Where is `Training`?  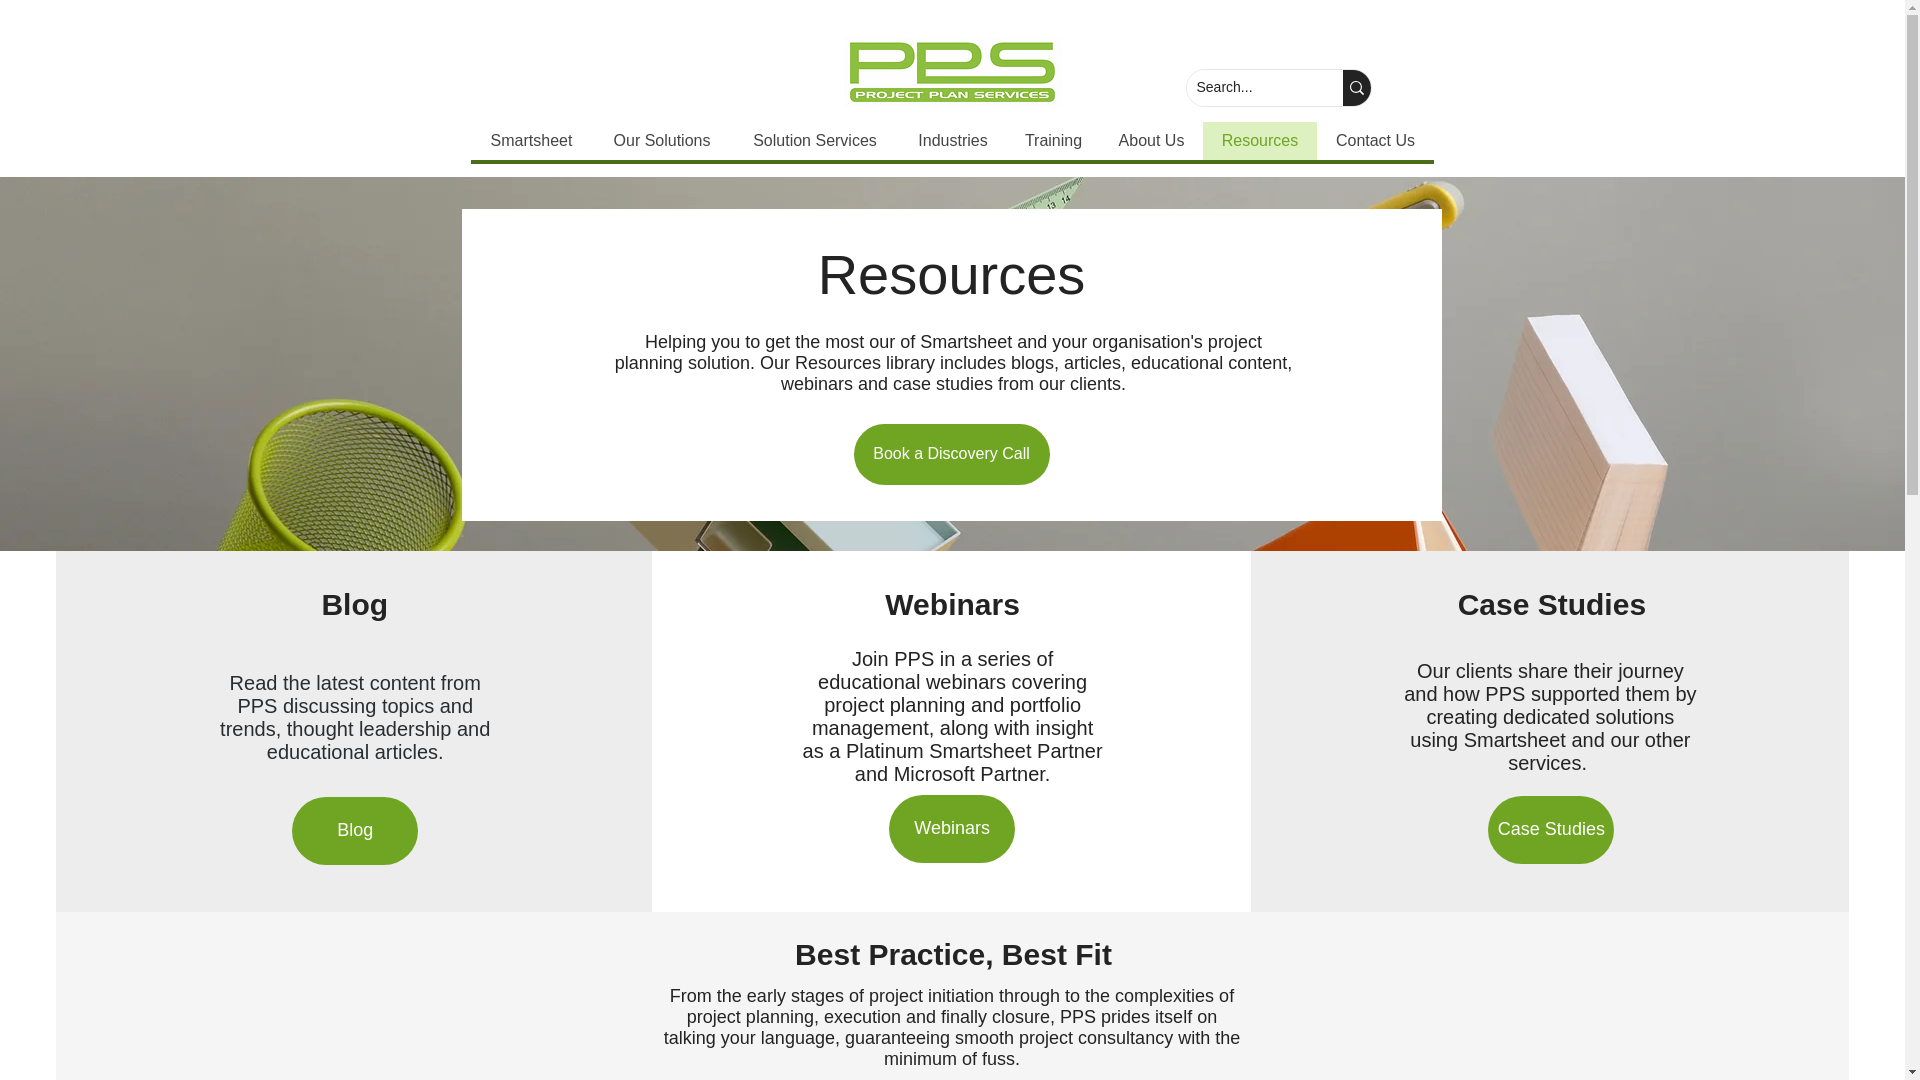 Training is located at coordinates (1052, 140).